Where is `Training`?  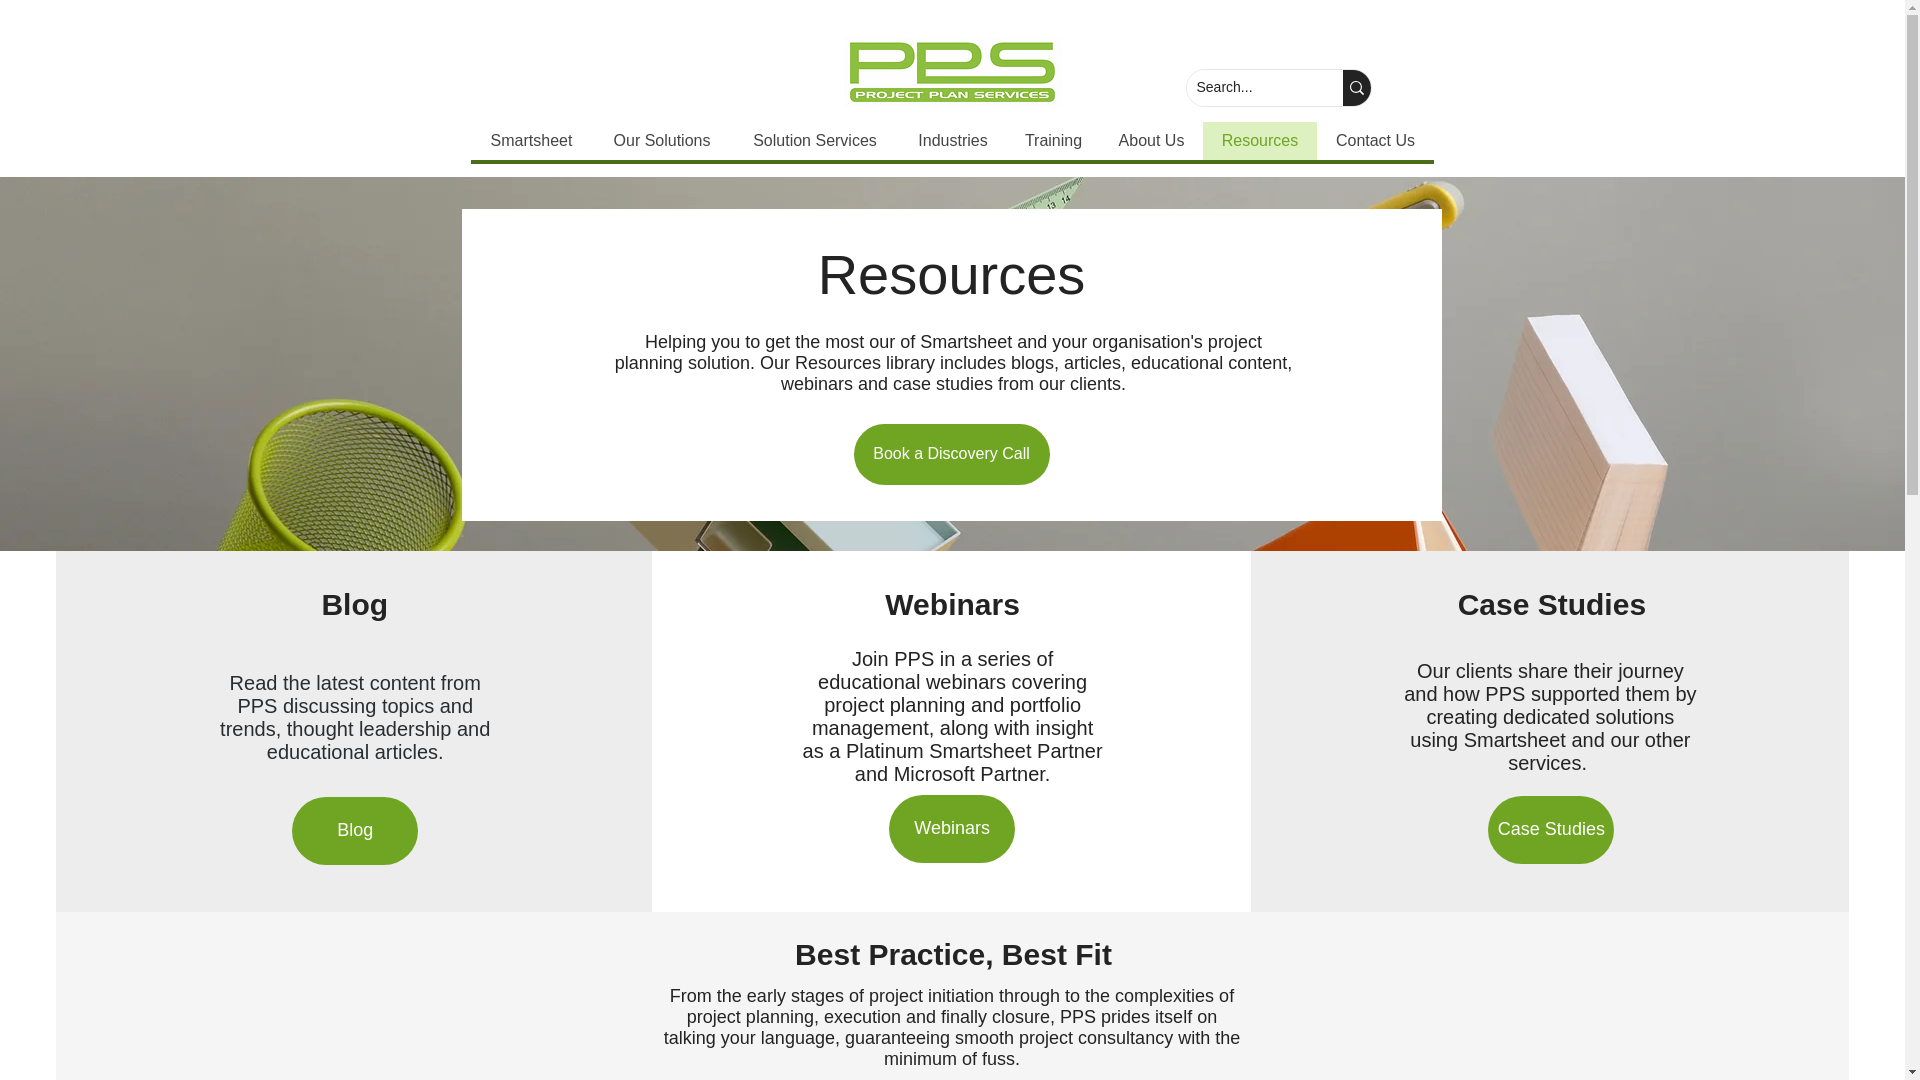 Training is located at coordinates (1052, 140).